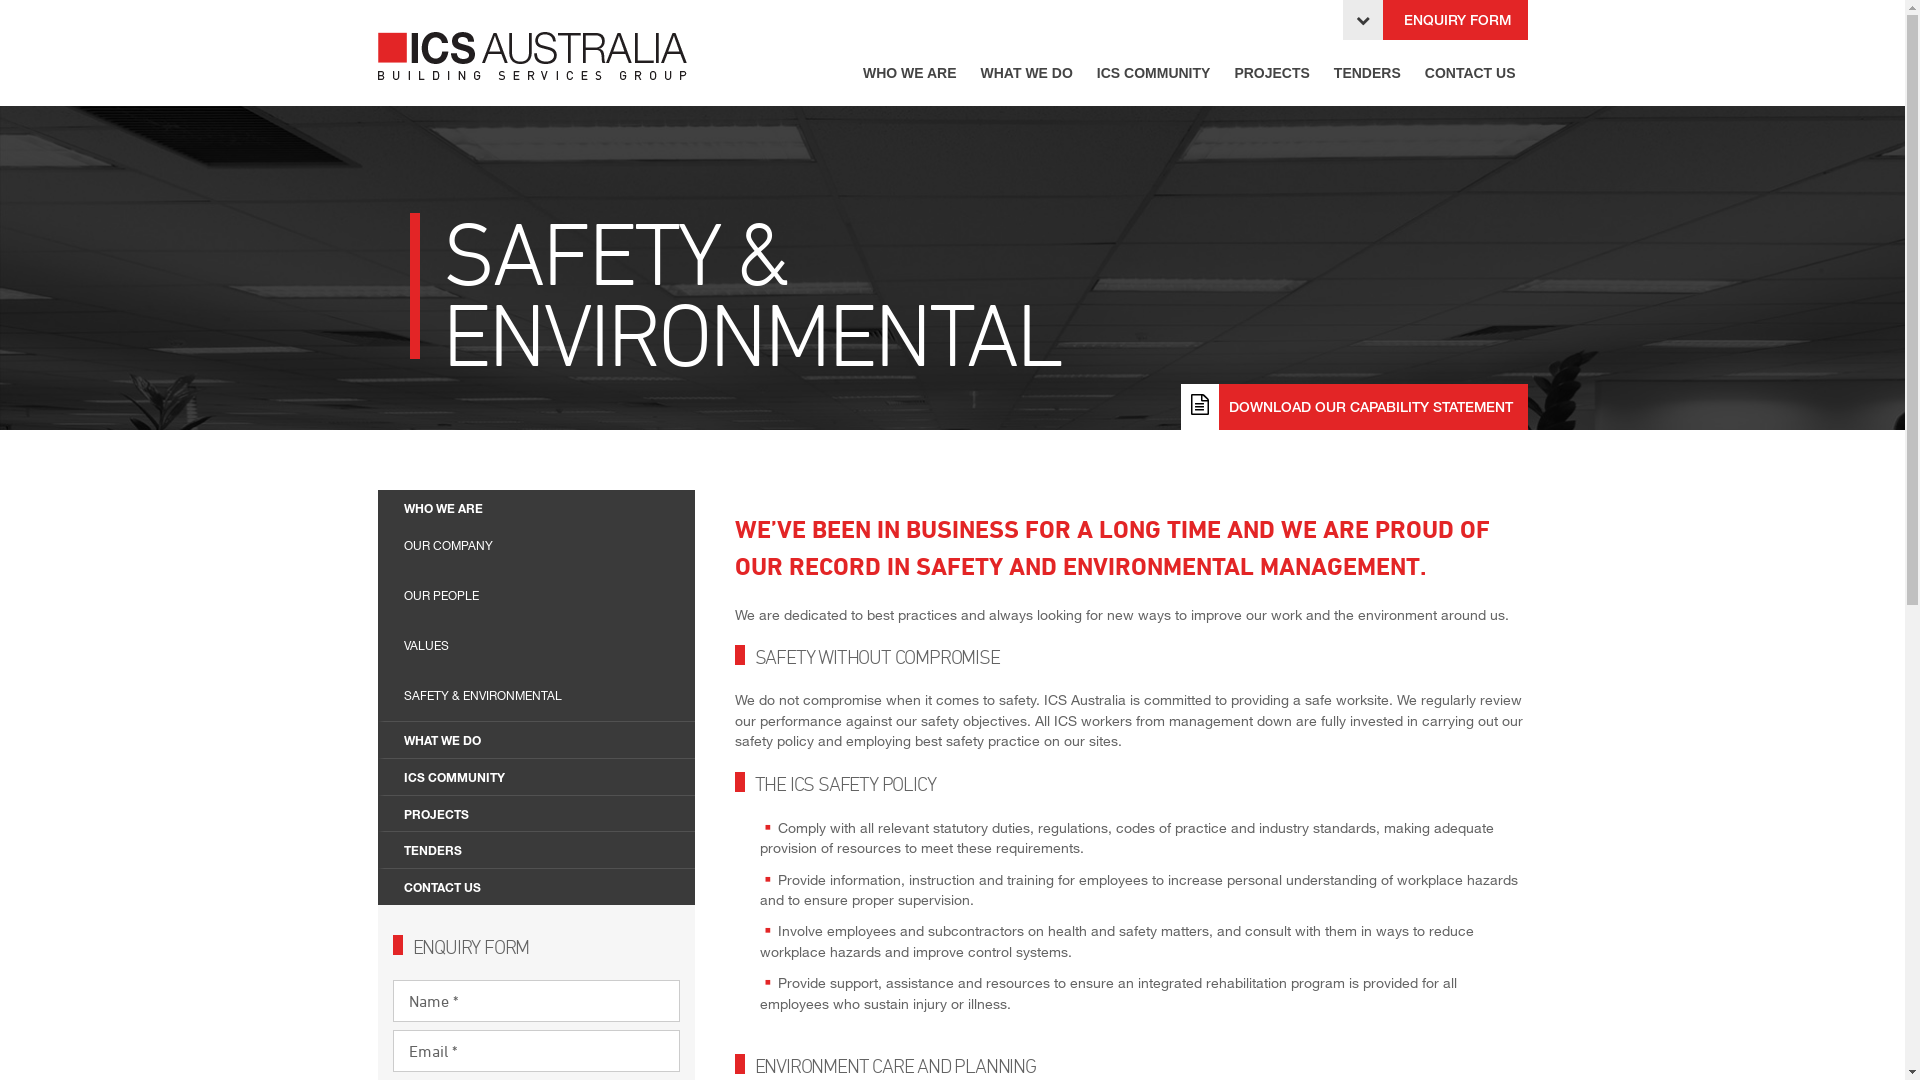 This screenshot has height=1080, width=1920. Describe the element at coordinates (540, 886) in the screenshot. I see `CONTACT US` at that location.